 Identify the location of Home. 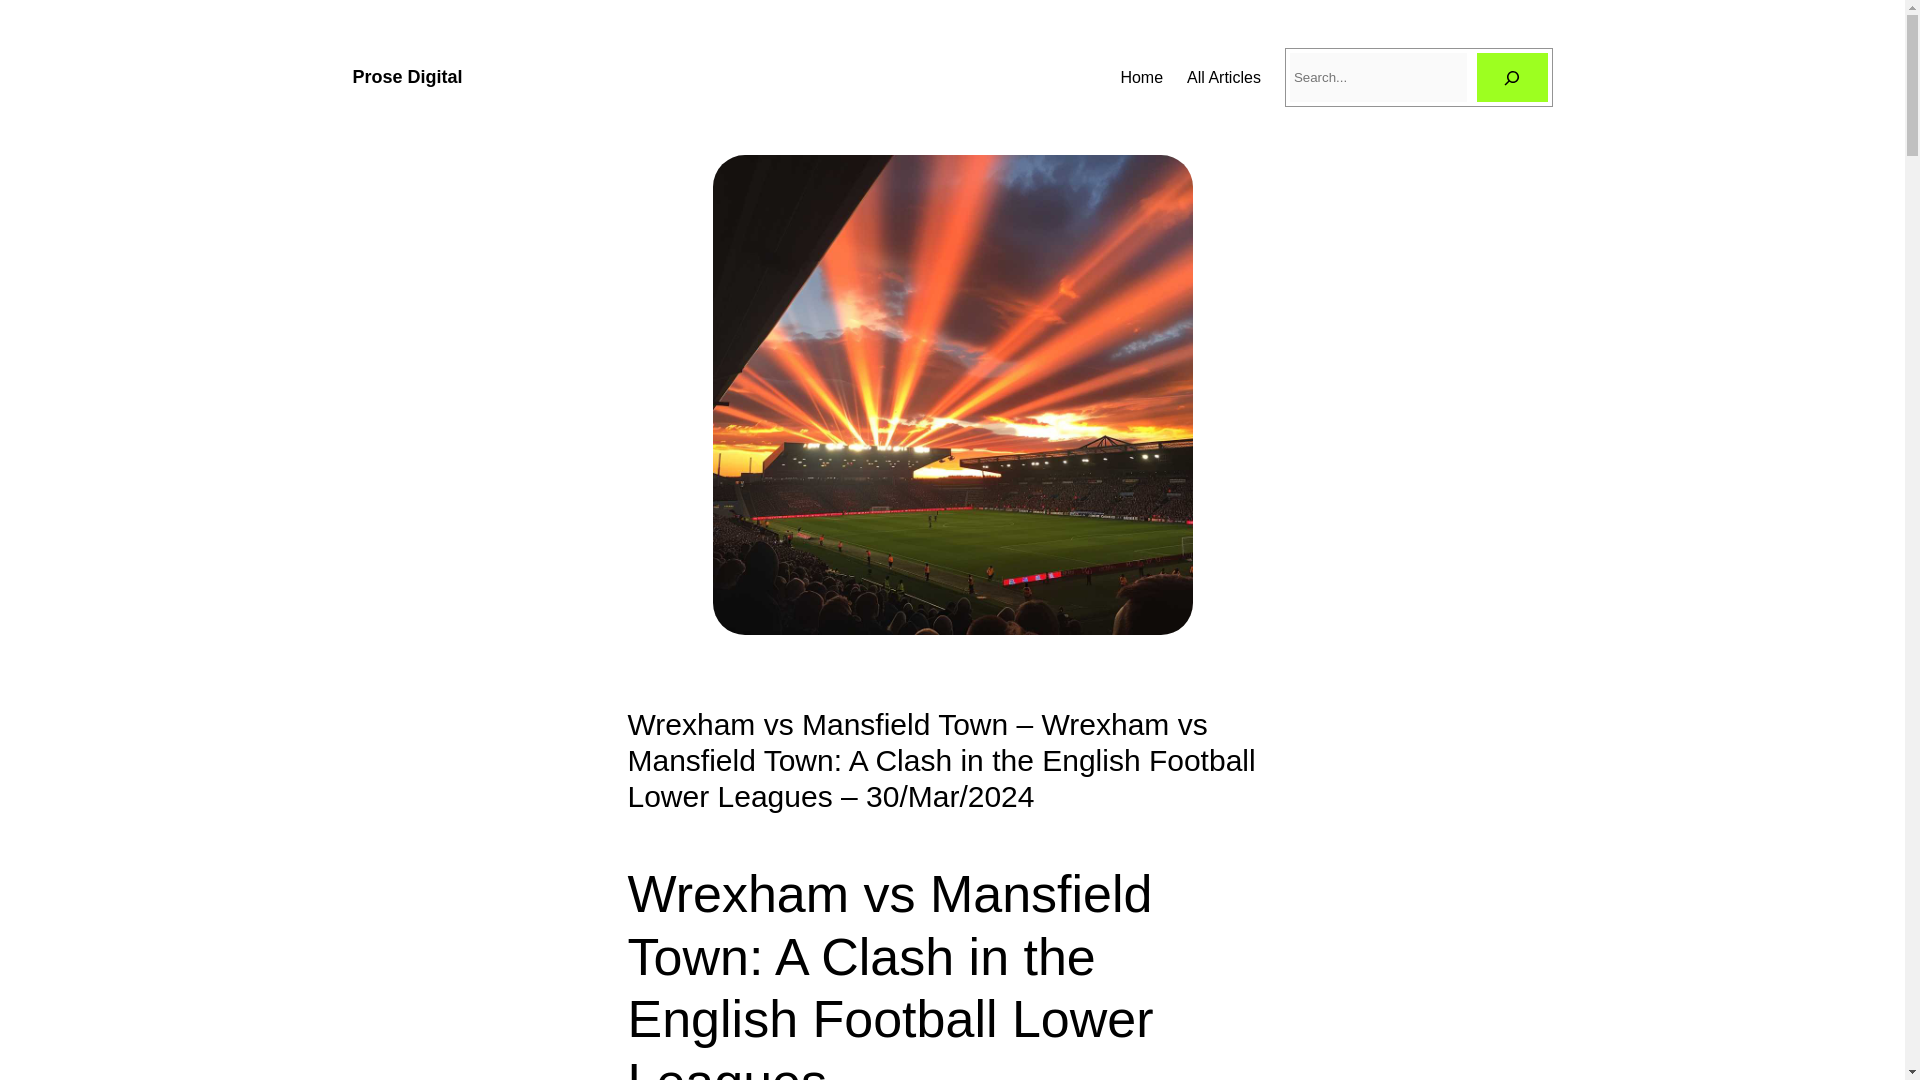
(1141, 77).